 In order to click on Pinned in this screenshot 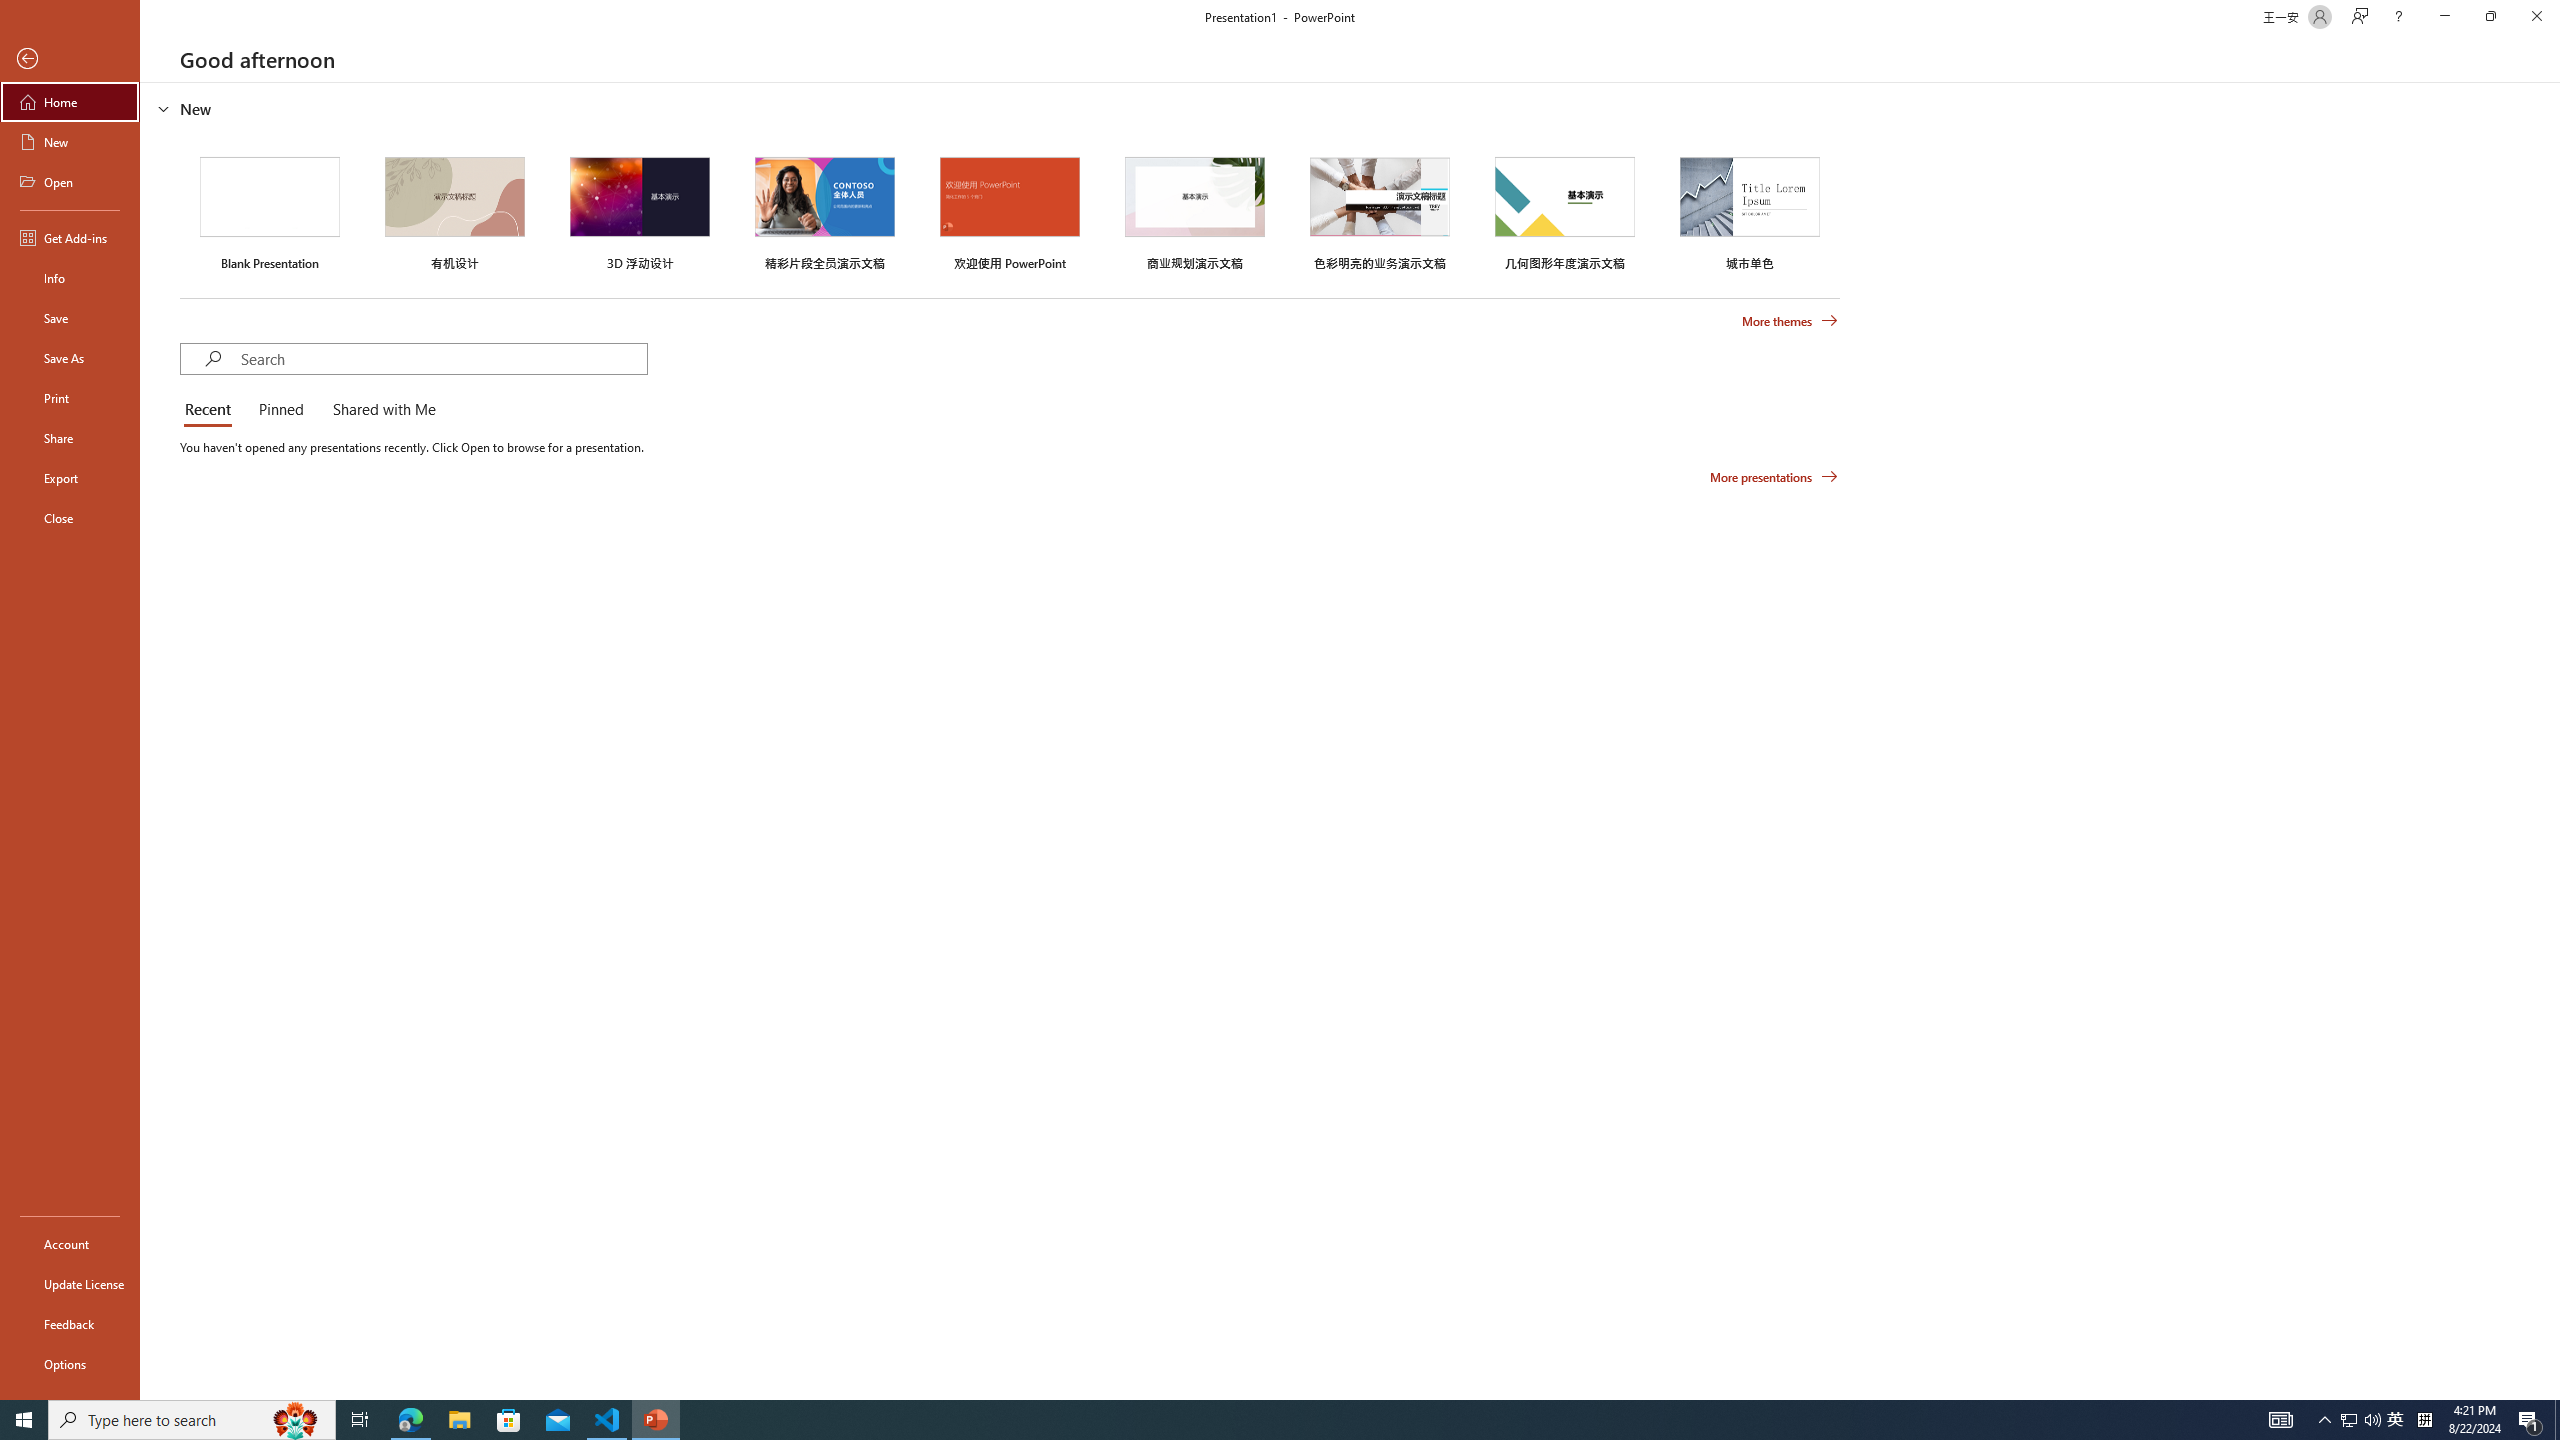, I will do `click(280, 410)`.